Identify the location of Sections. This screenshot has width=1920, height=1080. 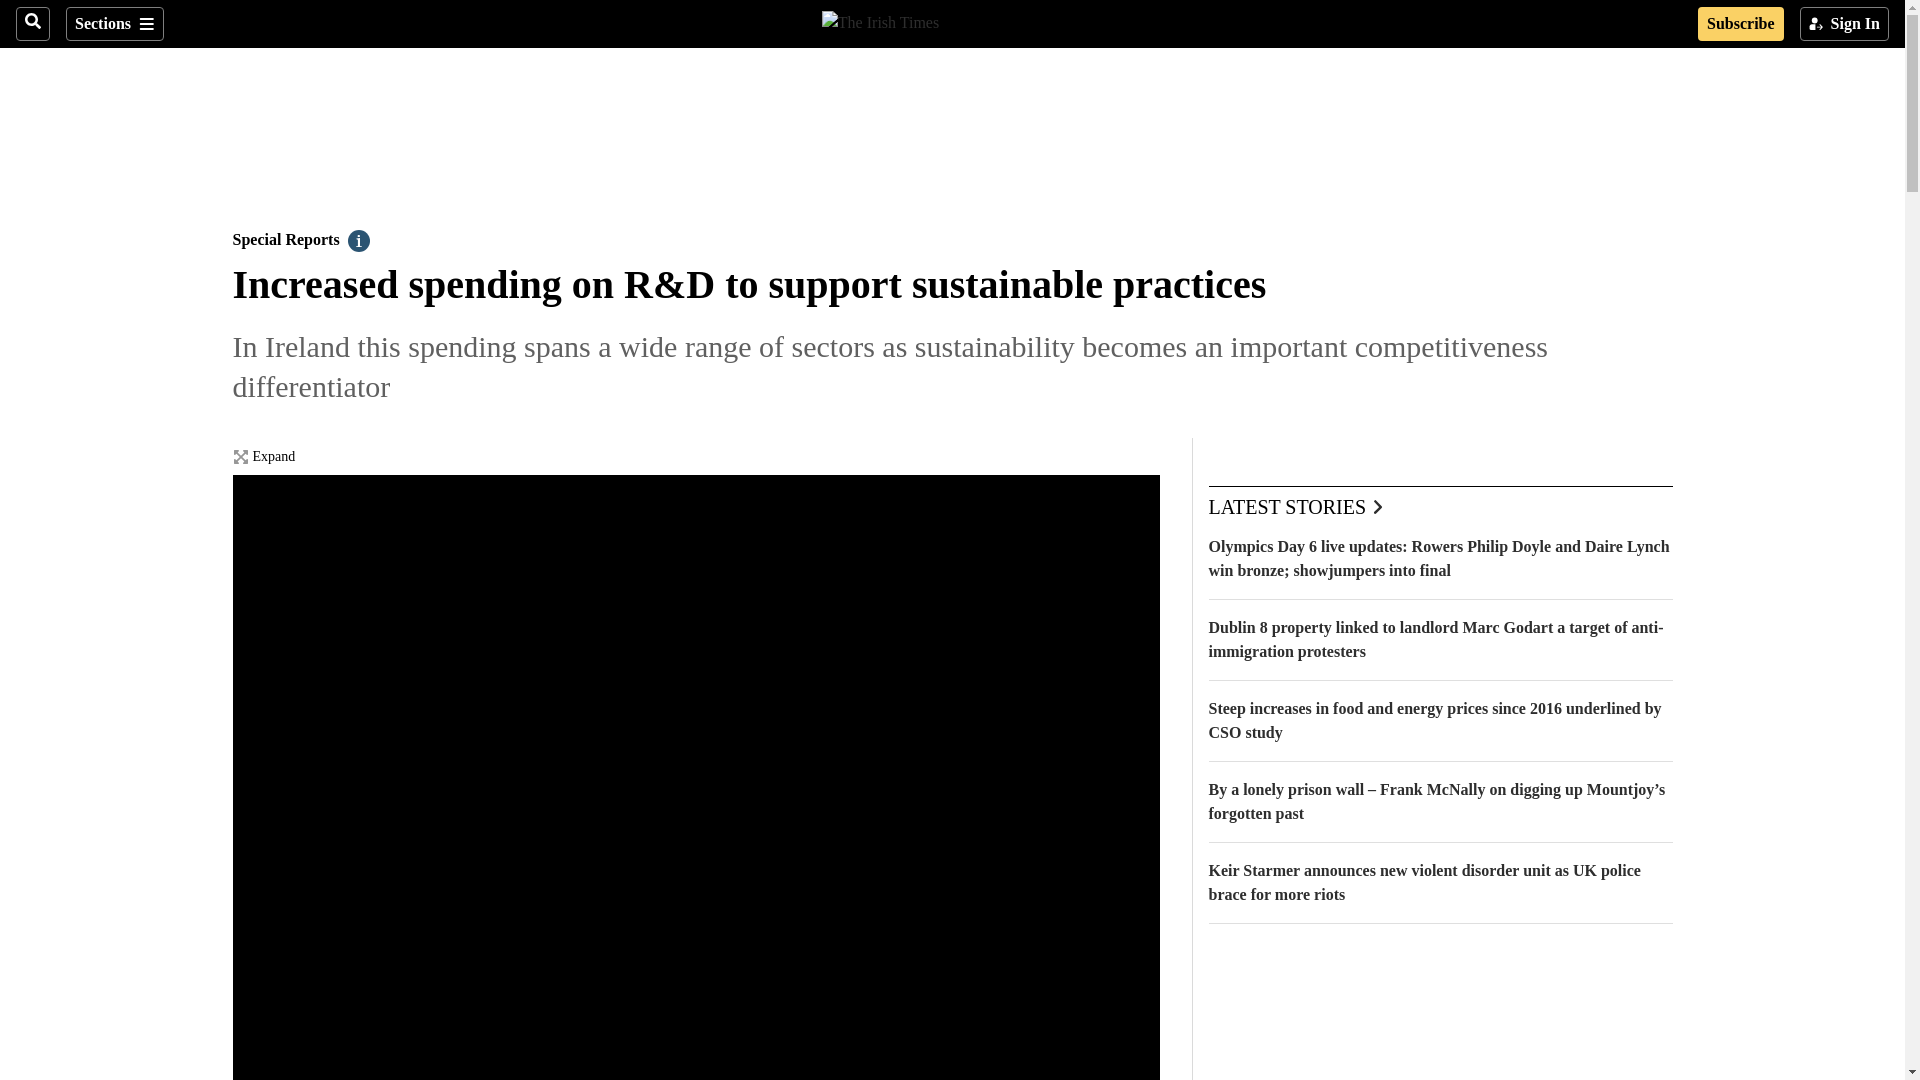
(114, 24).